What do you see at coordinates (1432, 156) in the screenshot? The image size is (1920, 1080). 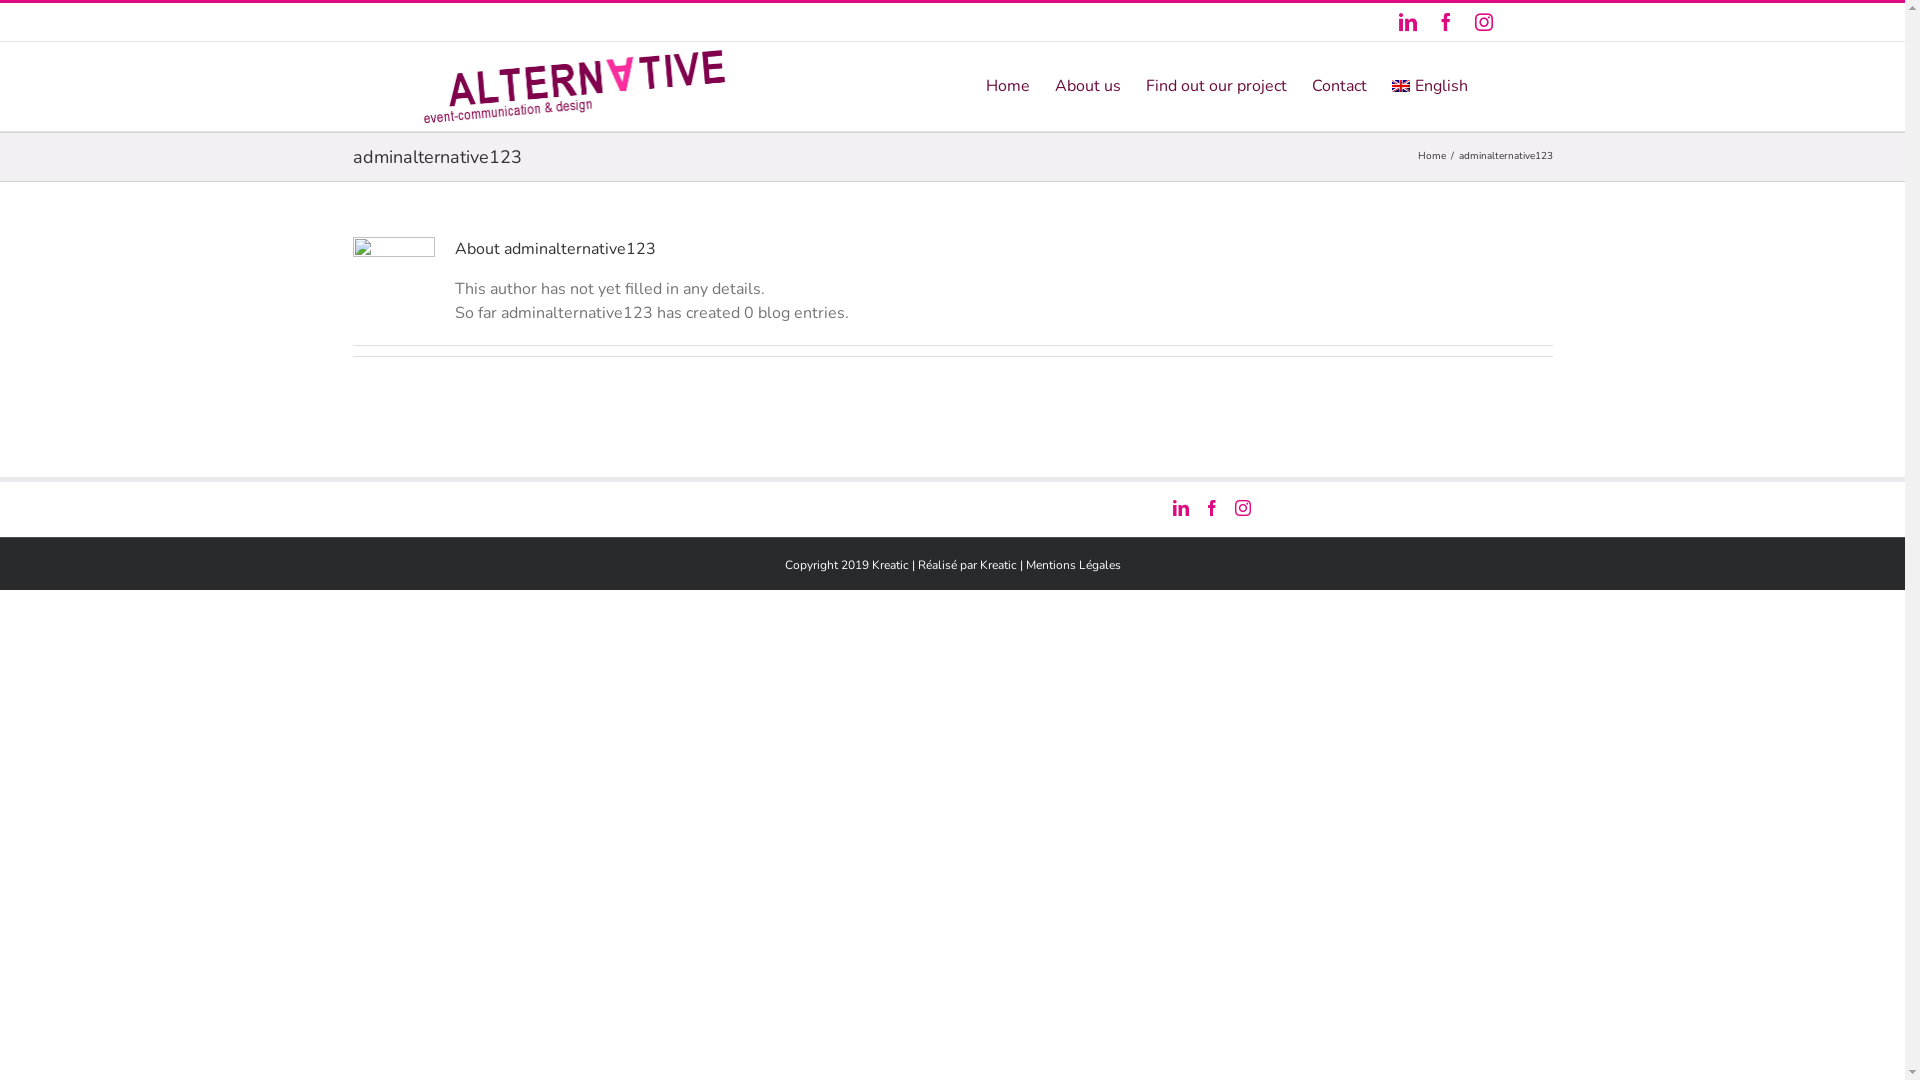 I see `Home` at bounding box center [1432, 156].